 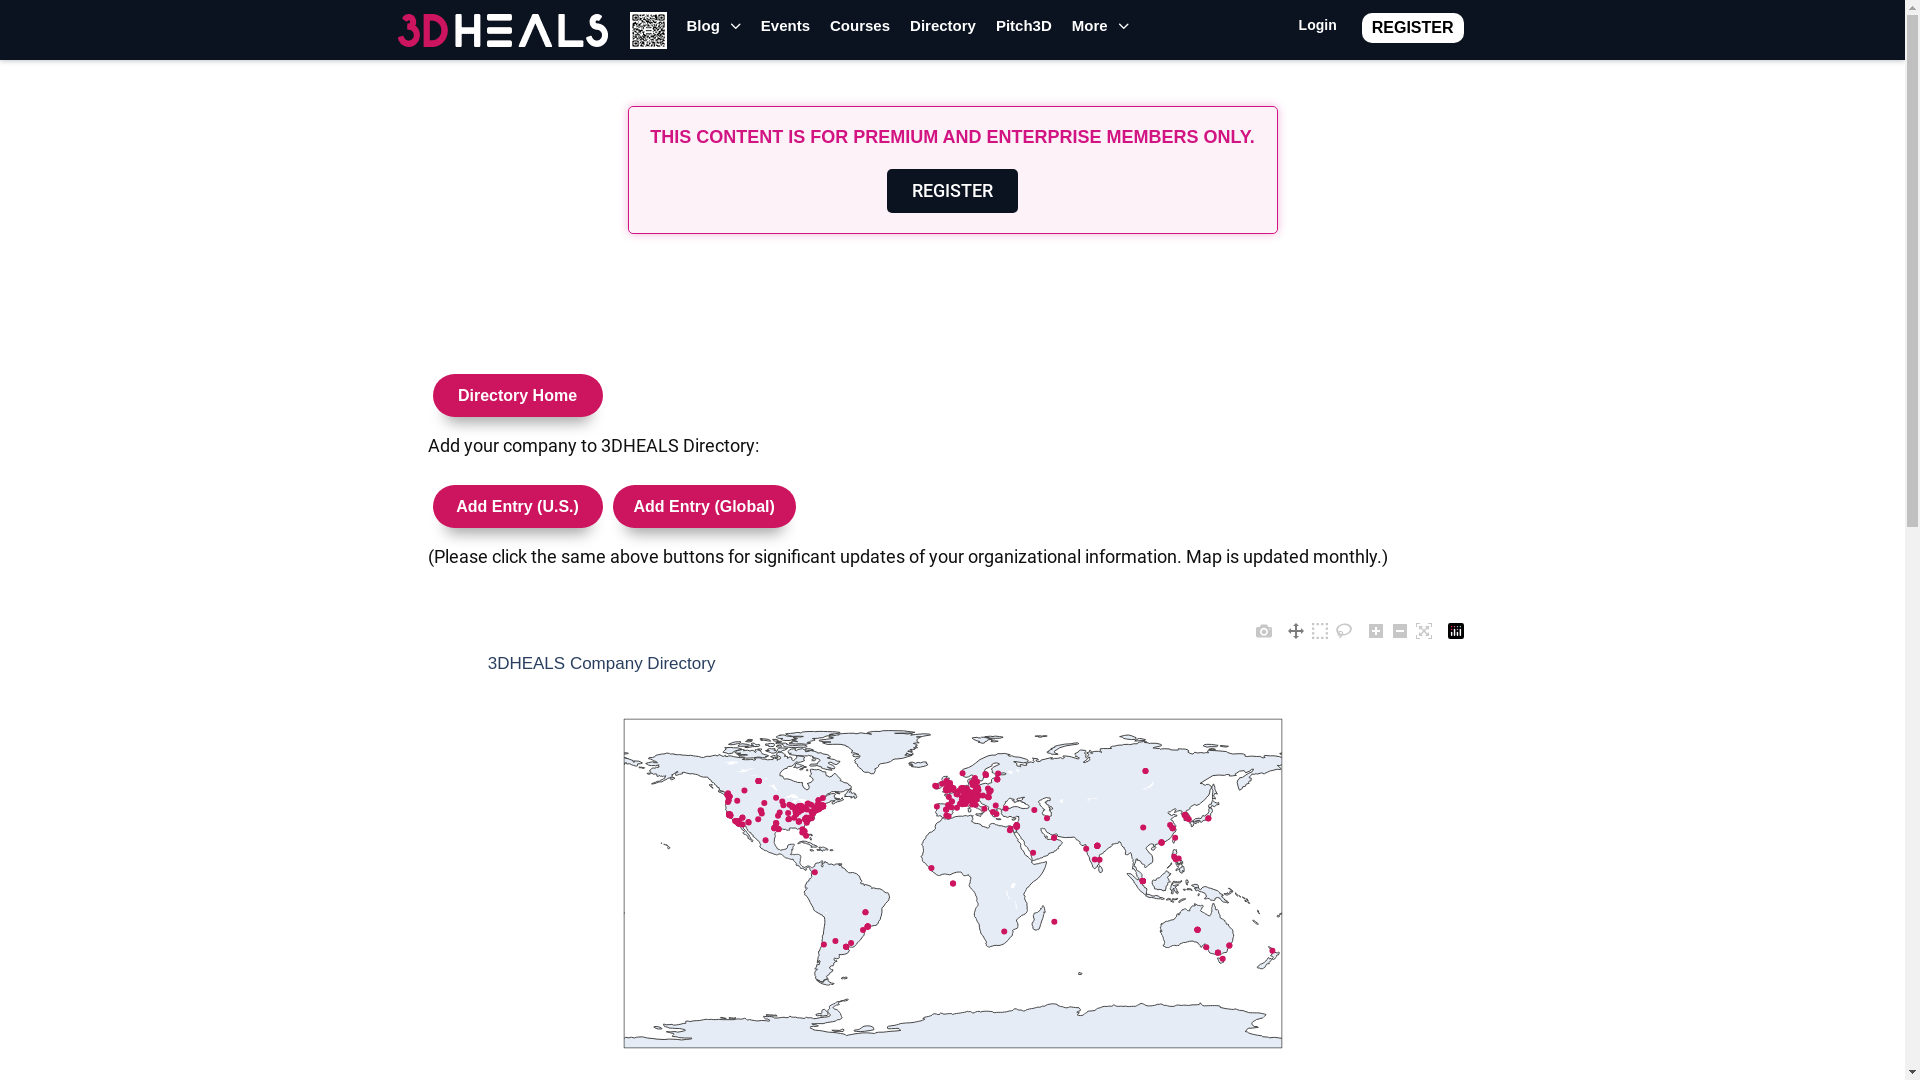 I want to click on Blog, so click(x=713, y=32).